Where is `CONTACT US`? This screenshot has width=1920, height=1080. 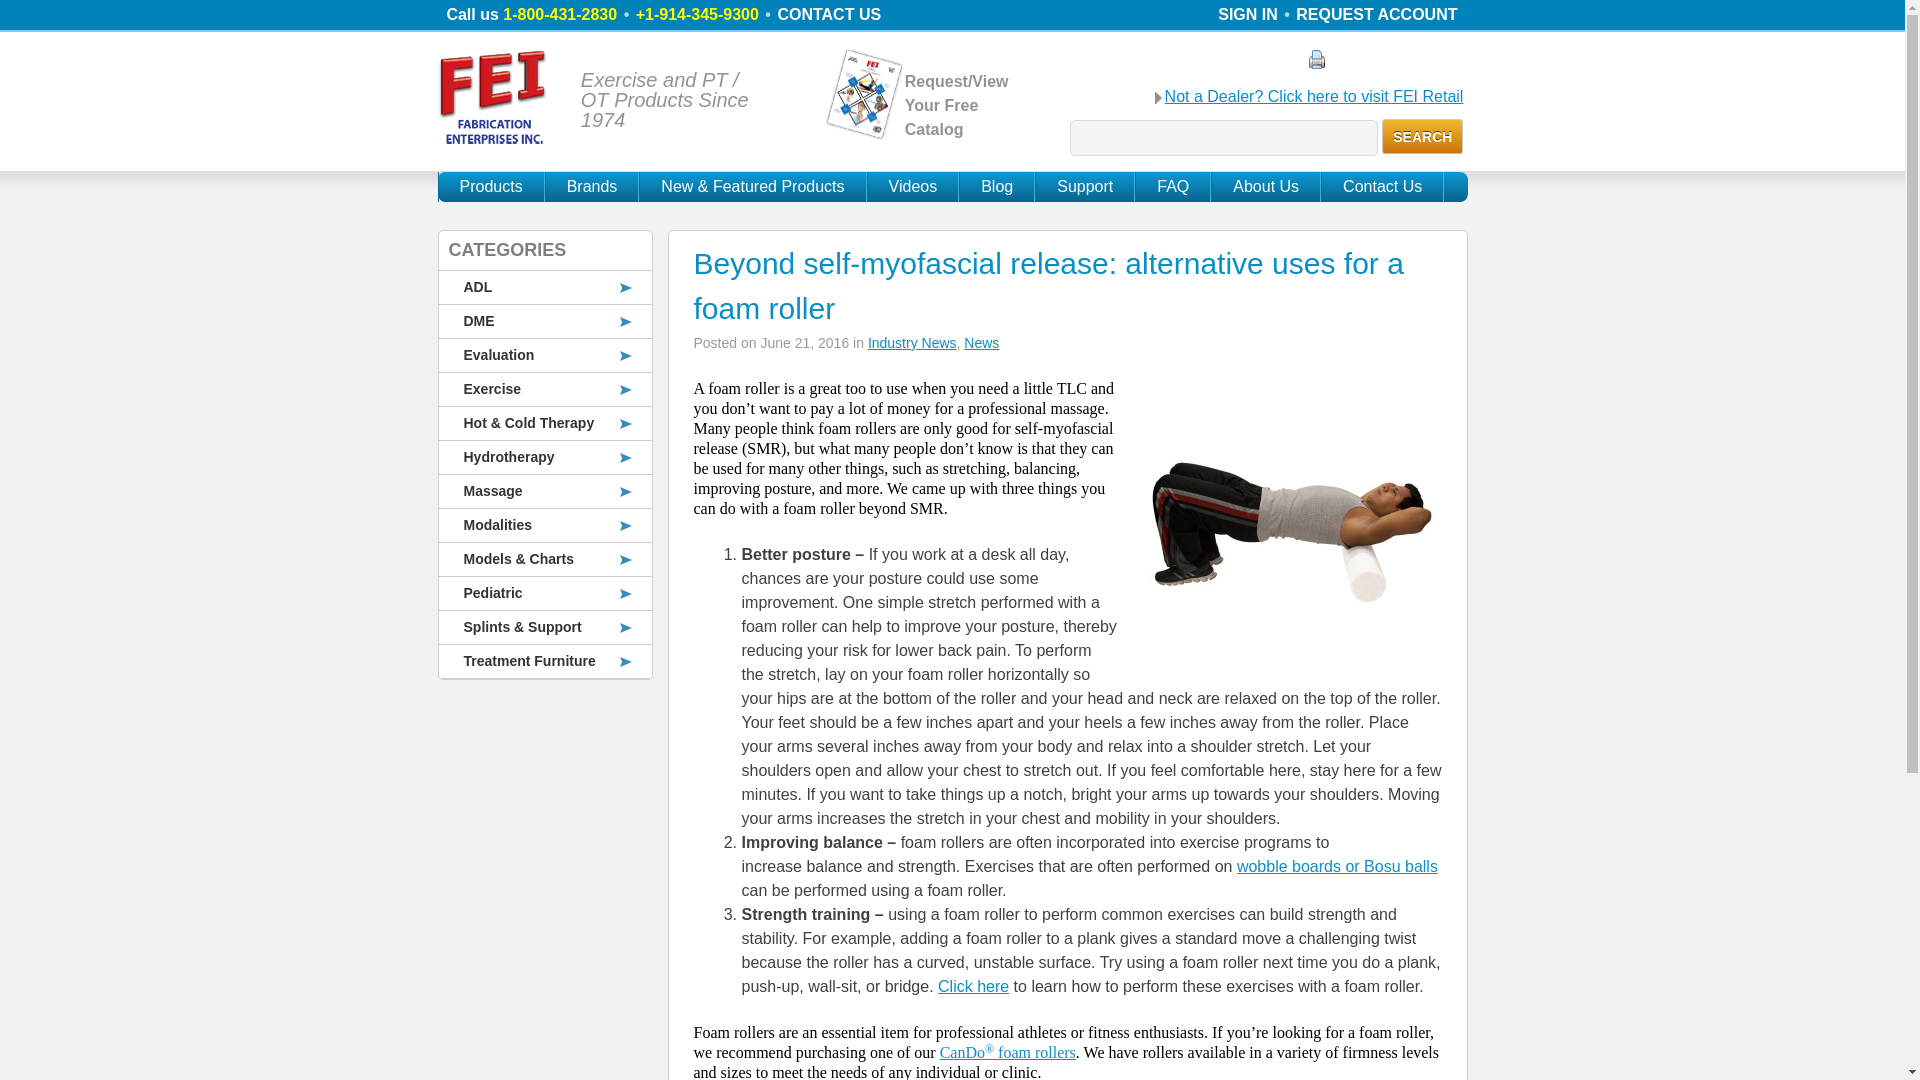
CONTACT US is located at coordinates (829, 14).